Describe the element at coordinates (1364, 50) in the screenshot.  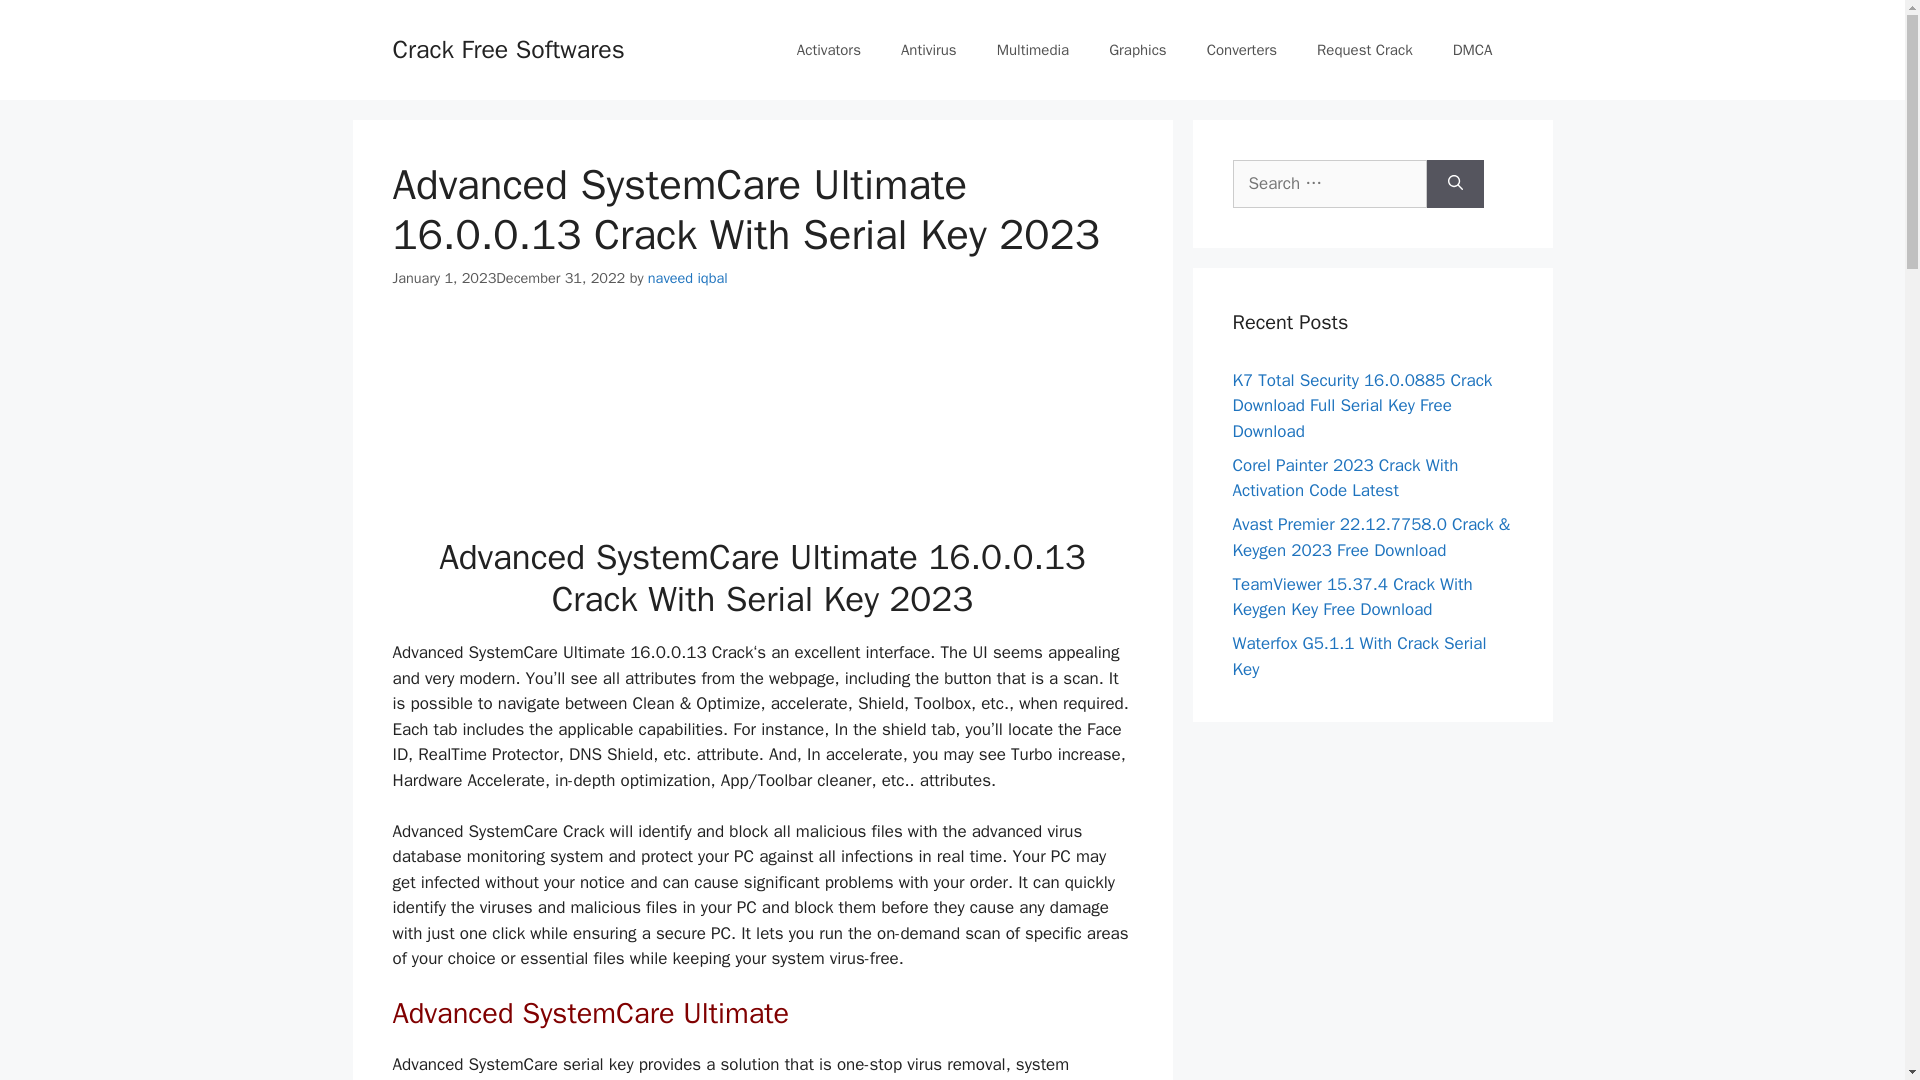
I see `Request Crack` at that location.